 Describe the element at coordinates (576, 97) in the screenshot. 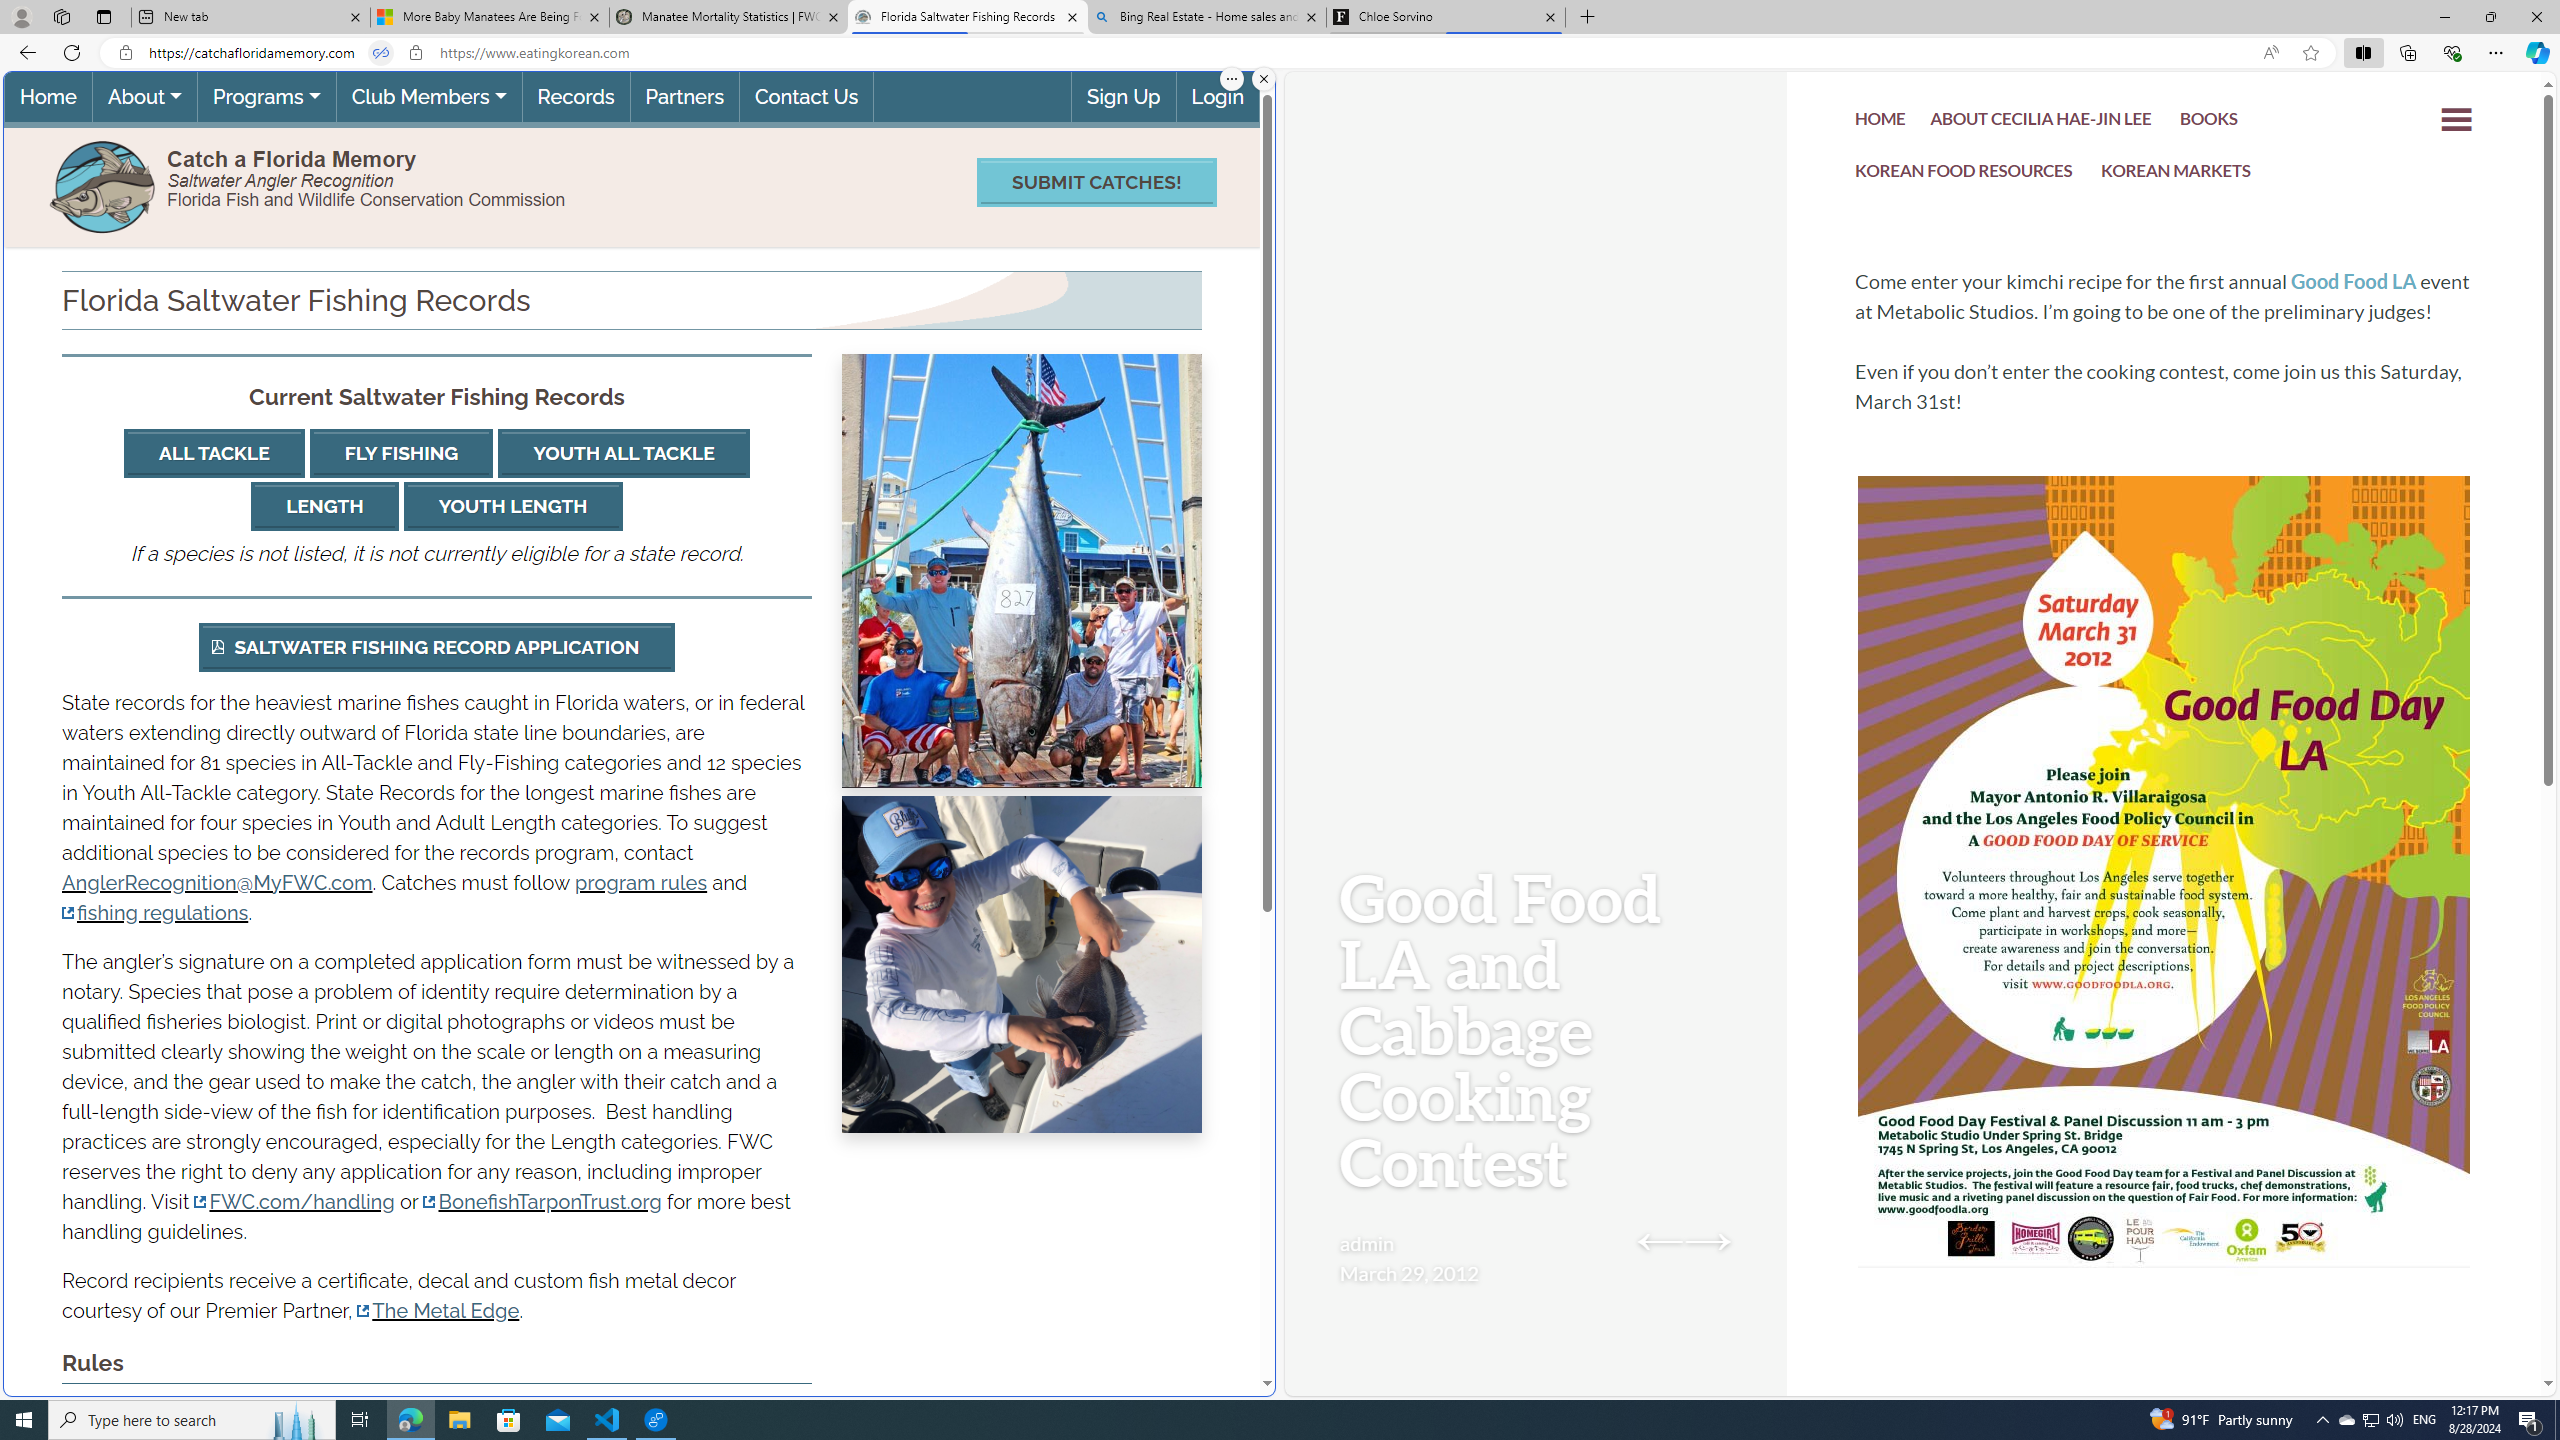

I see `Records` at that location.